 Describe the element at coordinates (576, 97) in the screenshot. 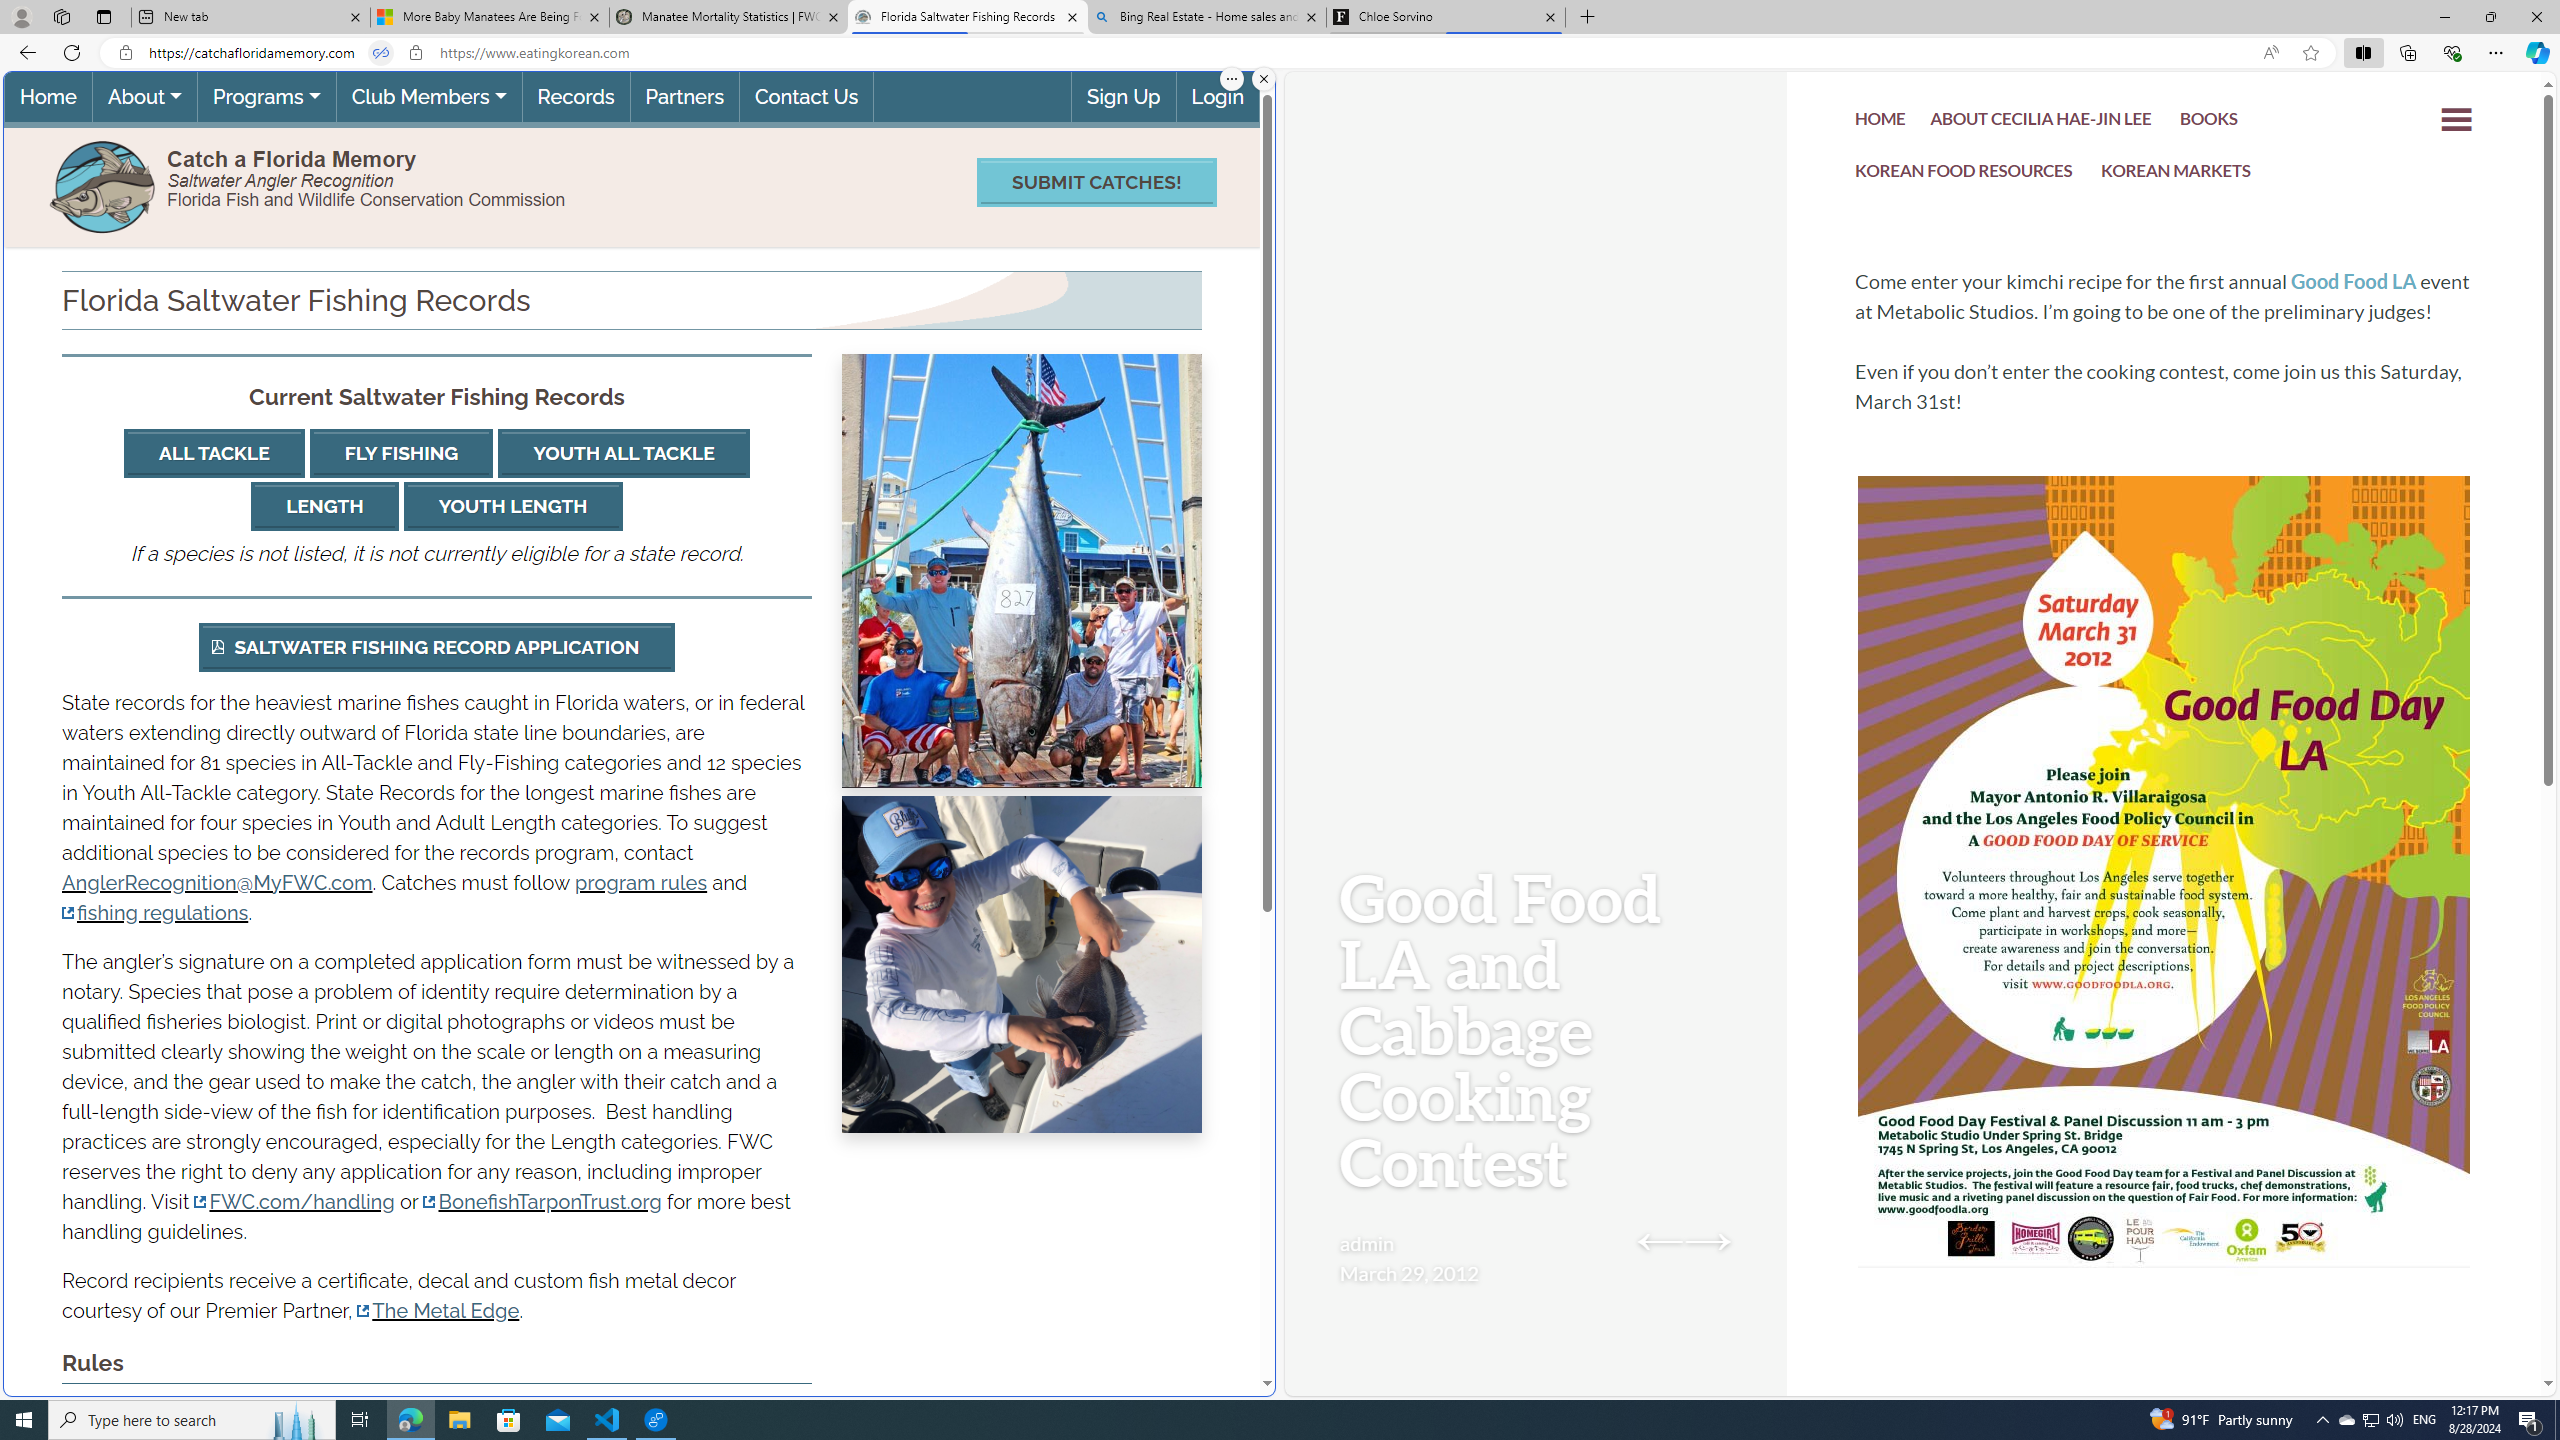

I see `Records` at that location.